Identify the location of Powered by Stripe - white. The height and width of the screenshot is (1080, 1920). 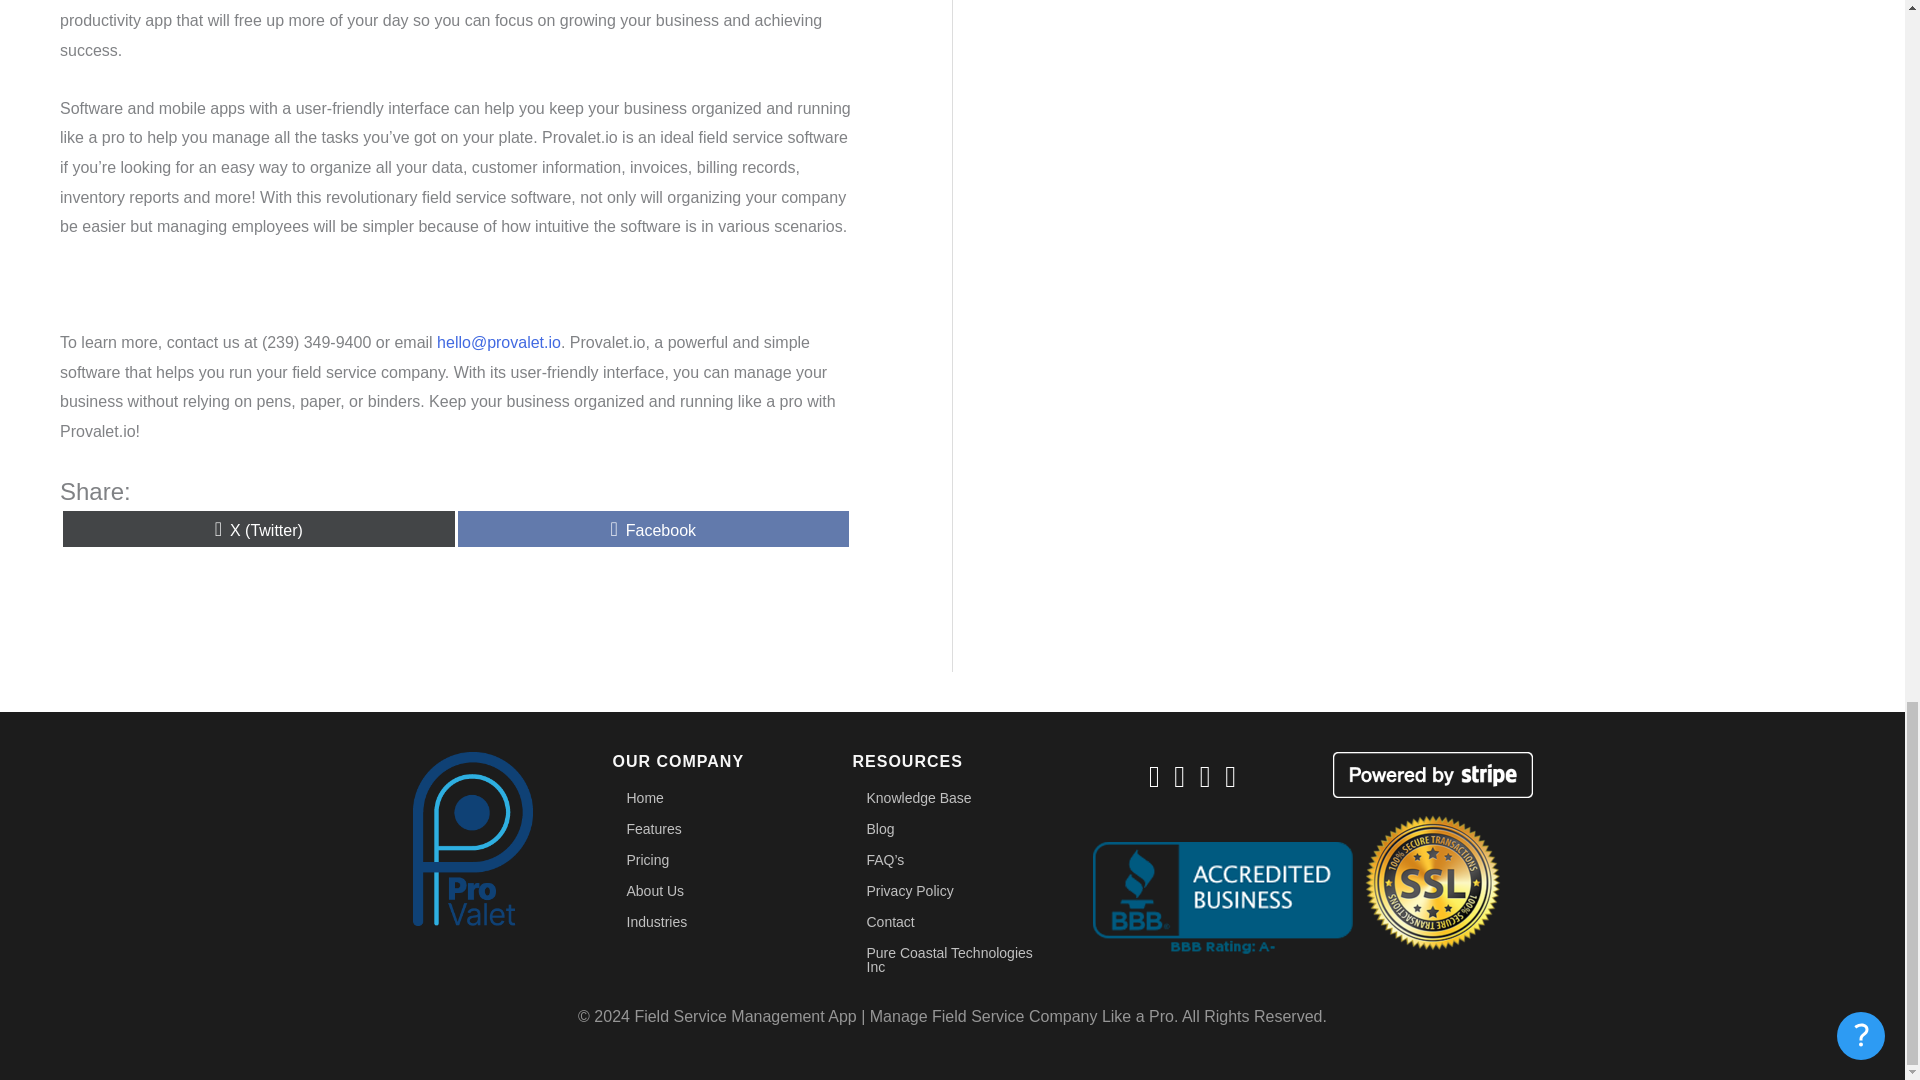
(1432, 774).